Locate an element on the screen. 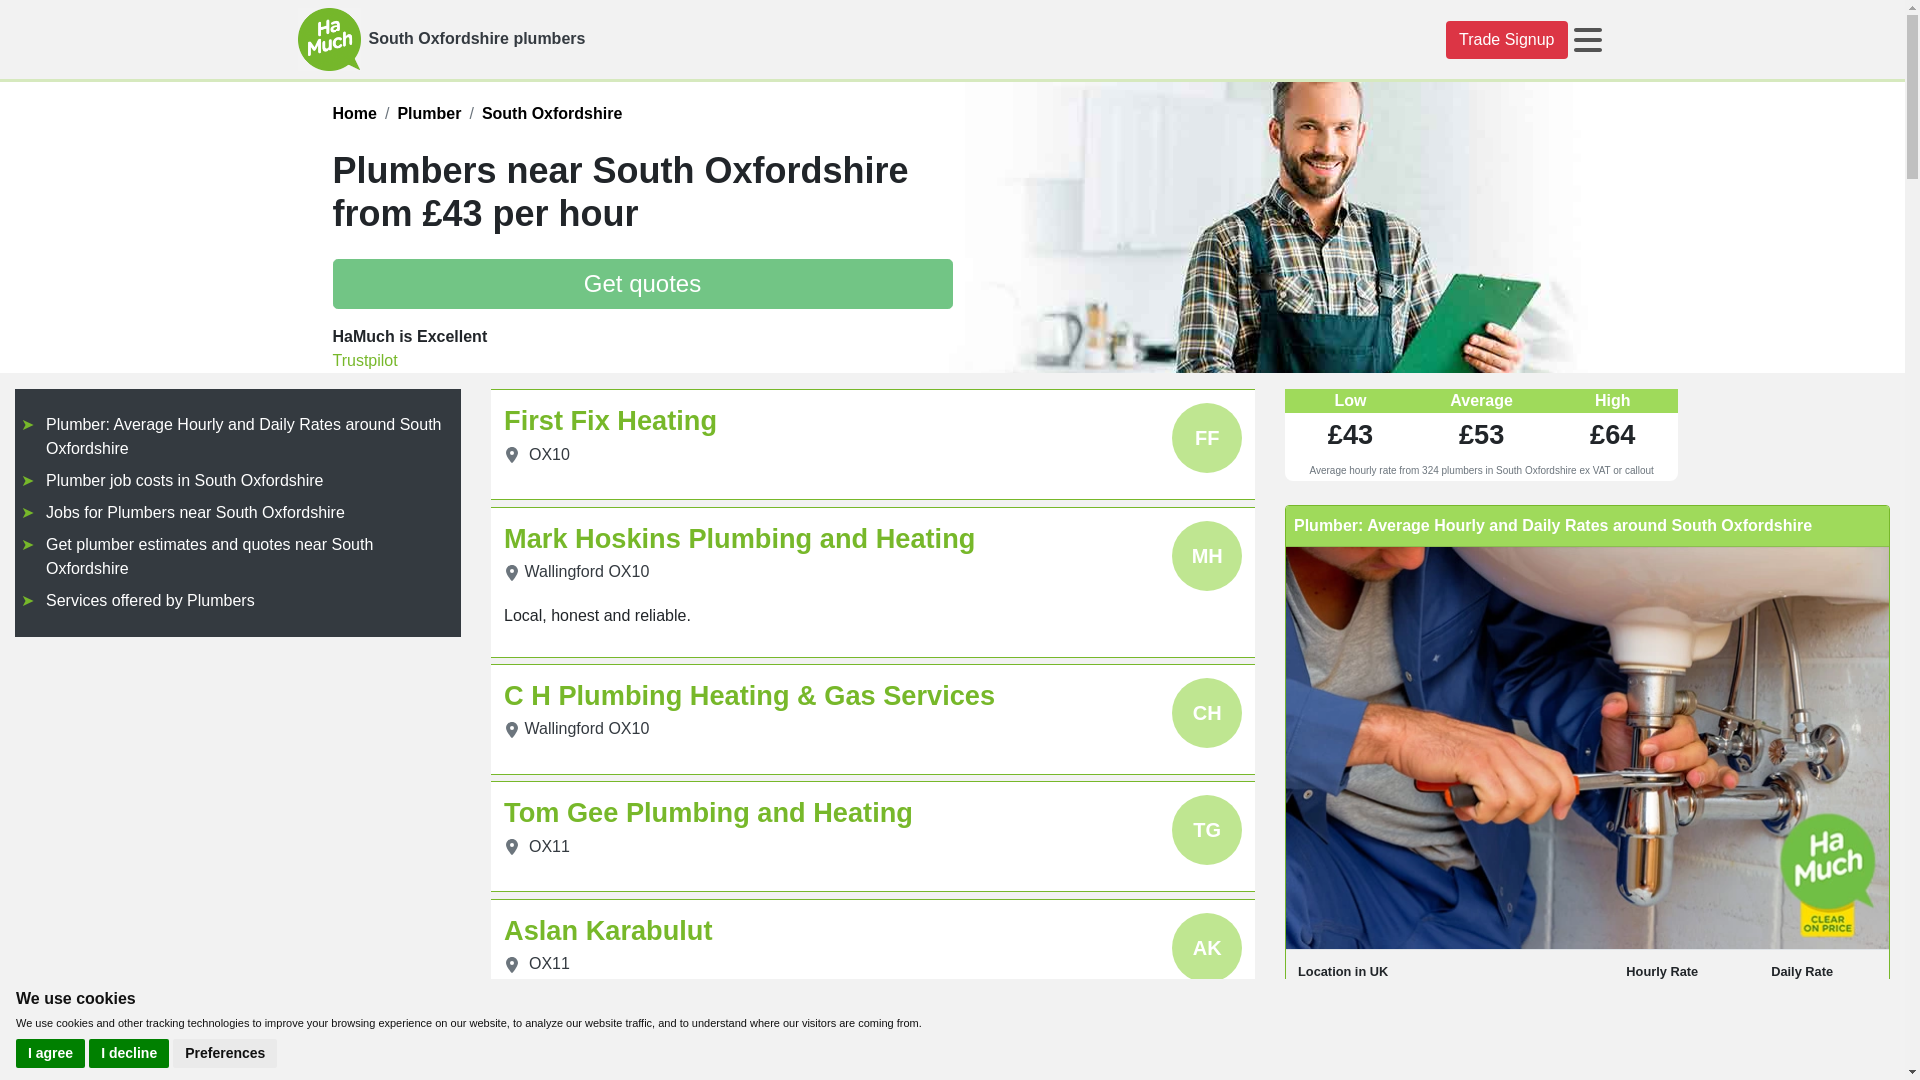 The height and width of the screenshot is (1080, 1920). First Fix Heating is located at coordinates (610, 420).